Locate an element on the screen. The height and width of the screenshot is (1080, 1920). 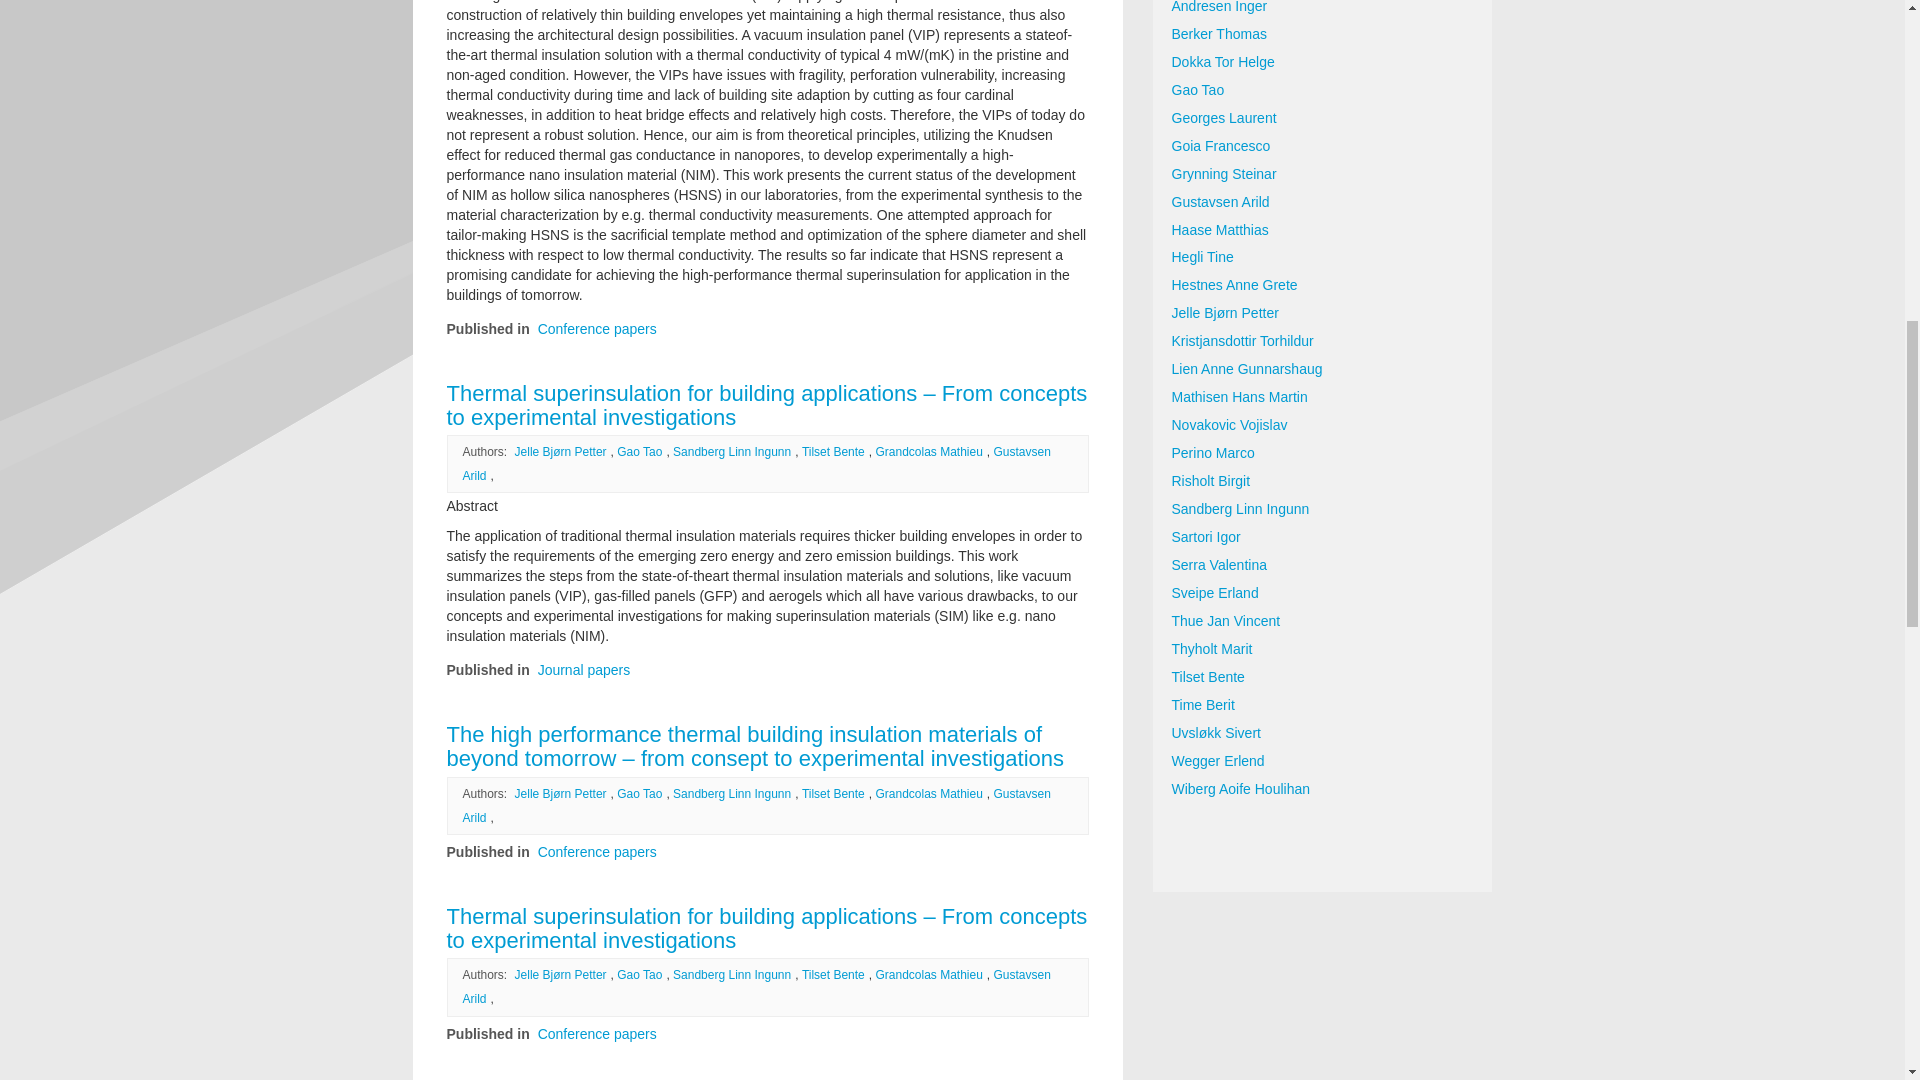
37 items tagged with Georges Laurent is located at coordinates (1322, 118).